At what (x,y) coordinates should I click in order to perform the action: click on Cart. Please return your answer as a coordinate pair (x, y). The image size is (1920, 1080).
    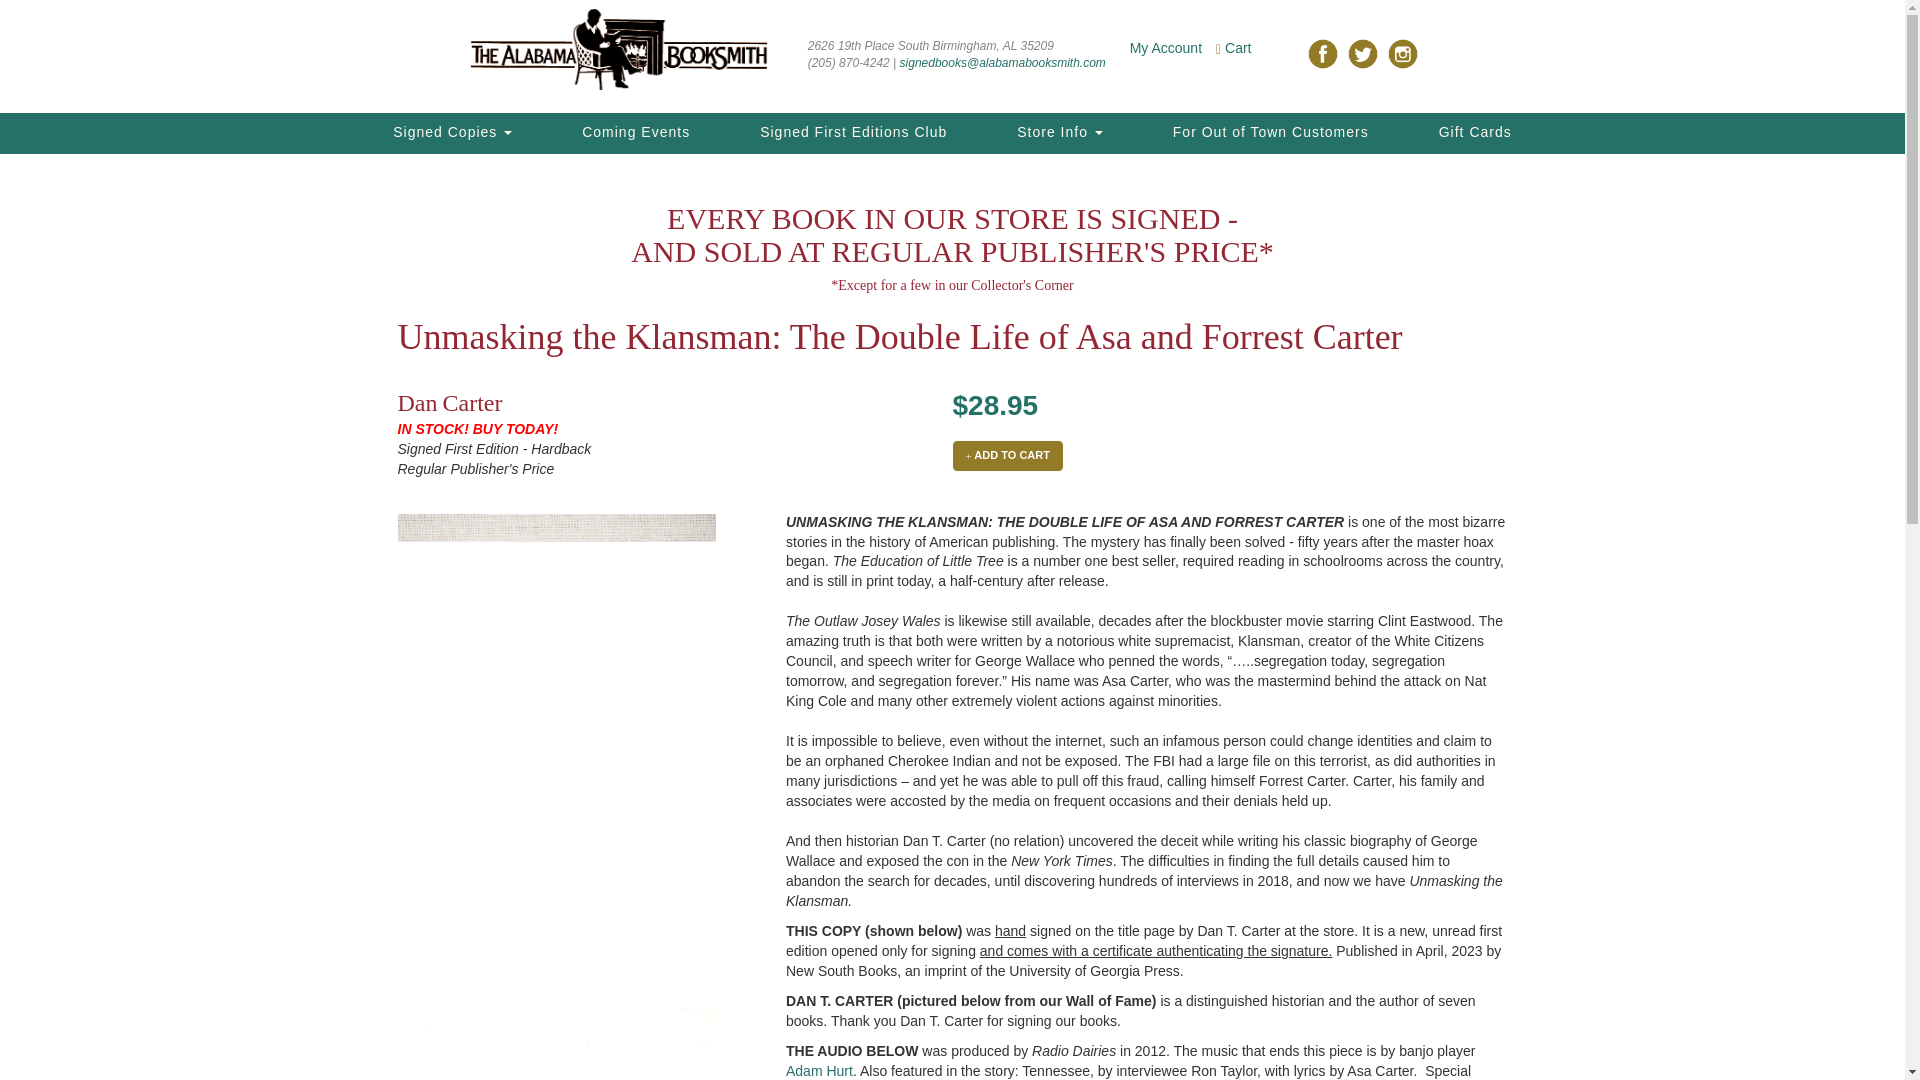
    Looking at the image, I should click on (1238, 48).